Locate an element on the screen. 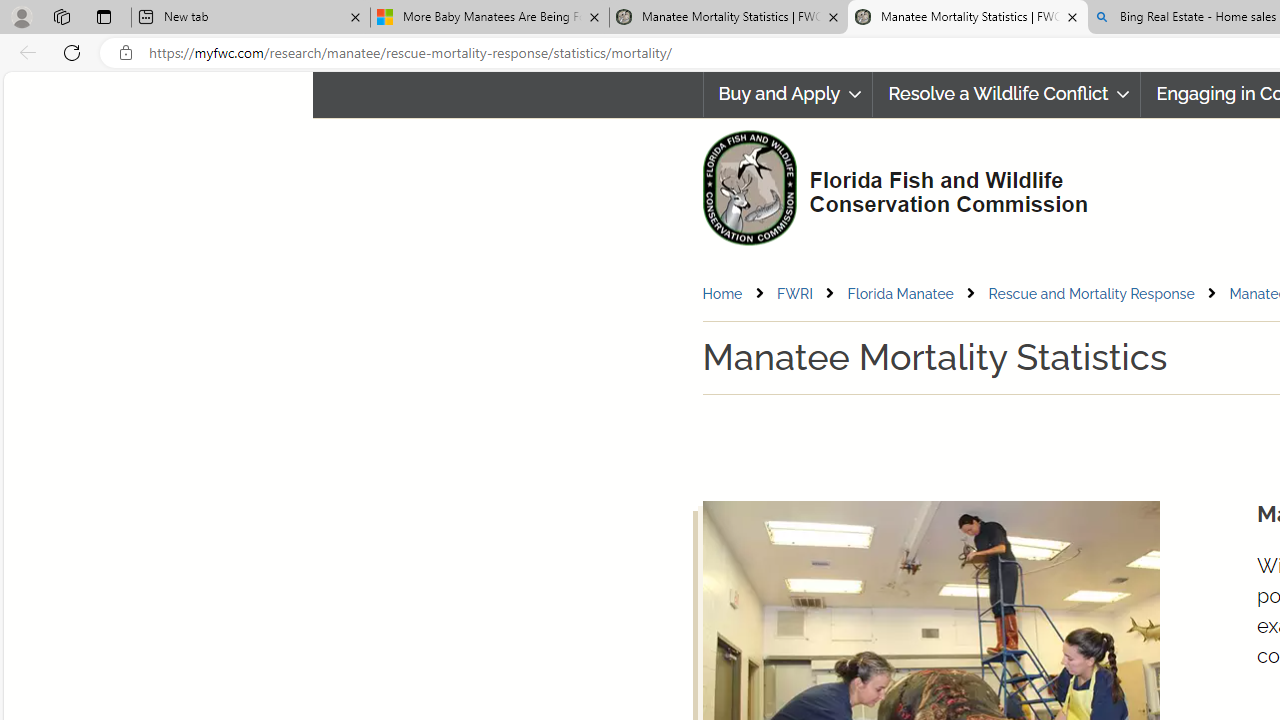 The width and height of the screenshot is (1280, 720). Resolve a Wildlife Conflict is located at coordinates (1006, 94).